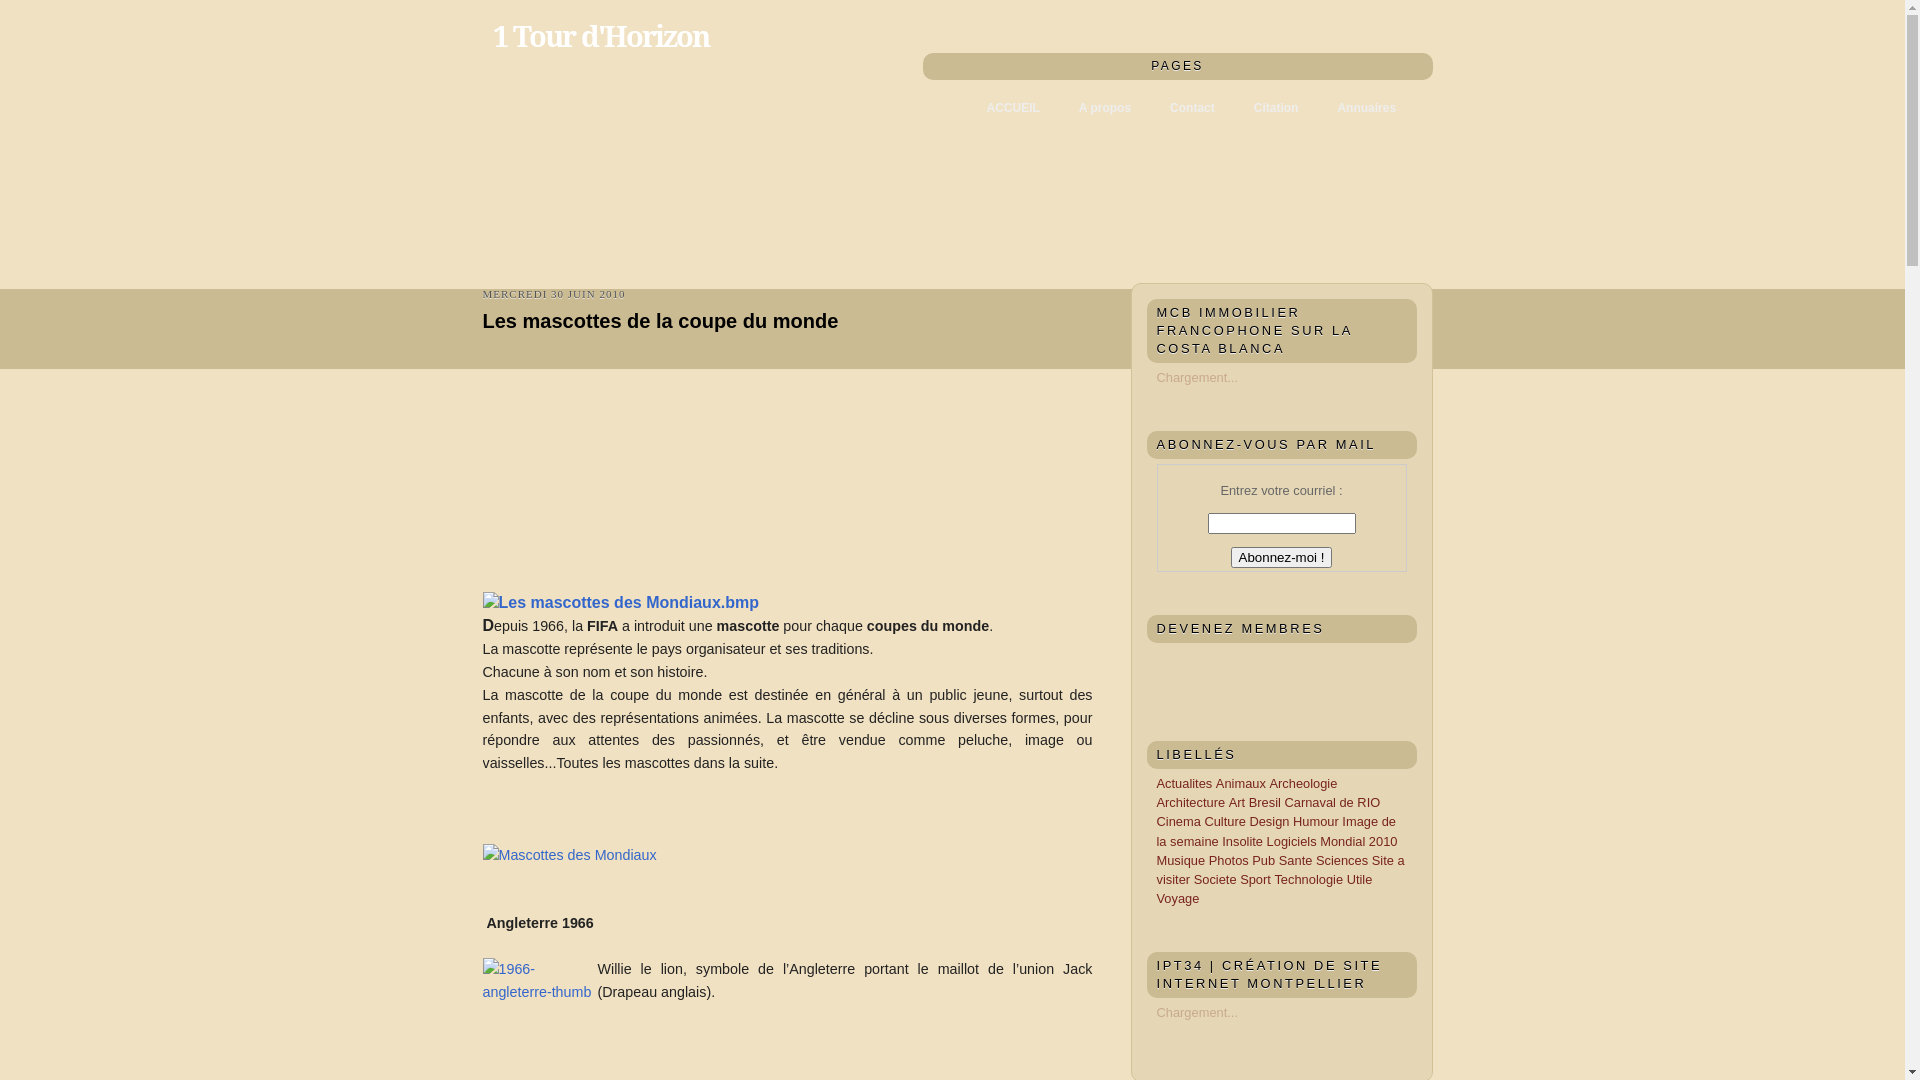  I want to click on Technologie, so click(1310, 880).